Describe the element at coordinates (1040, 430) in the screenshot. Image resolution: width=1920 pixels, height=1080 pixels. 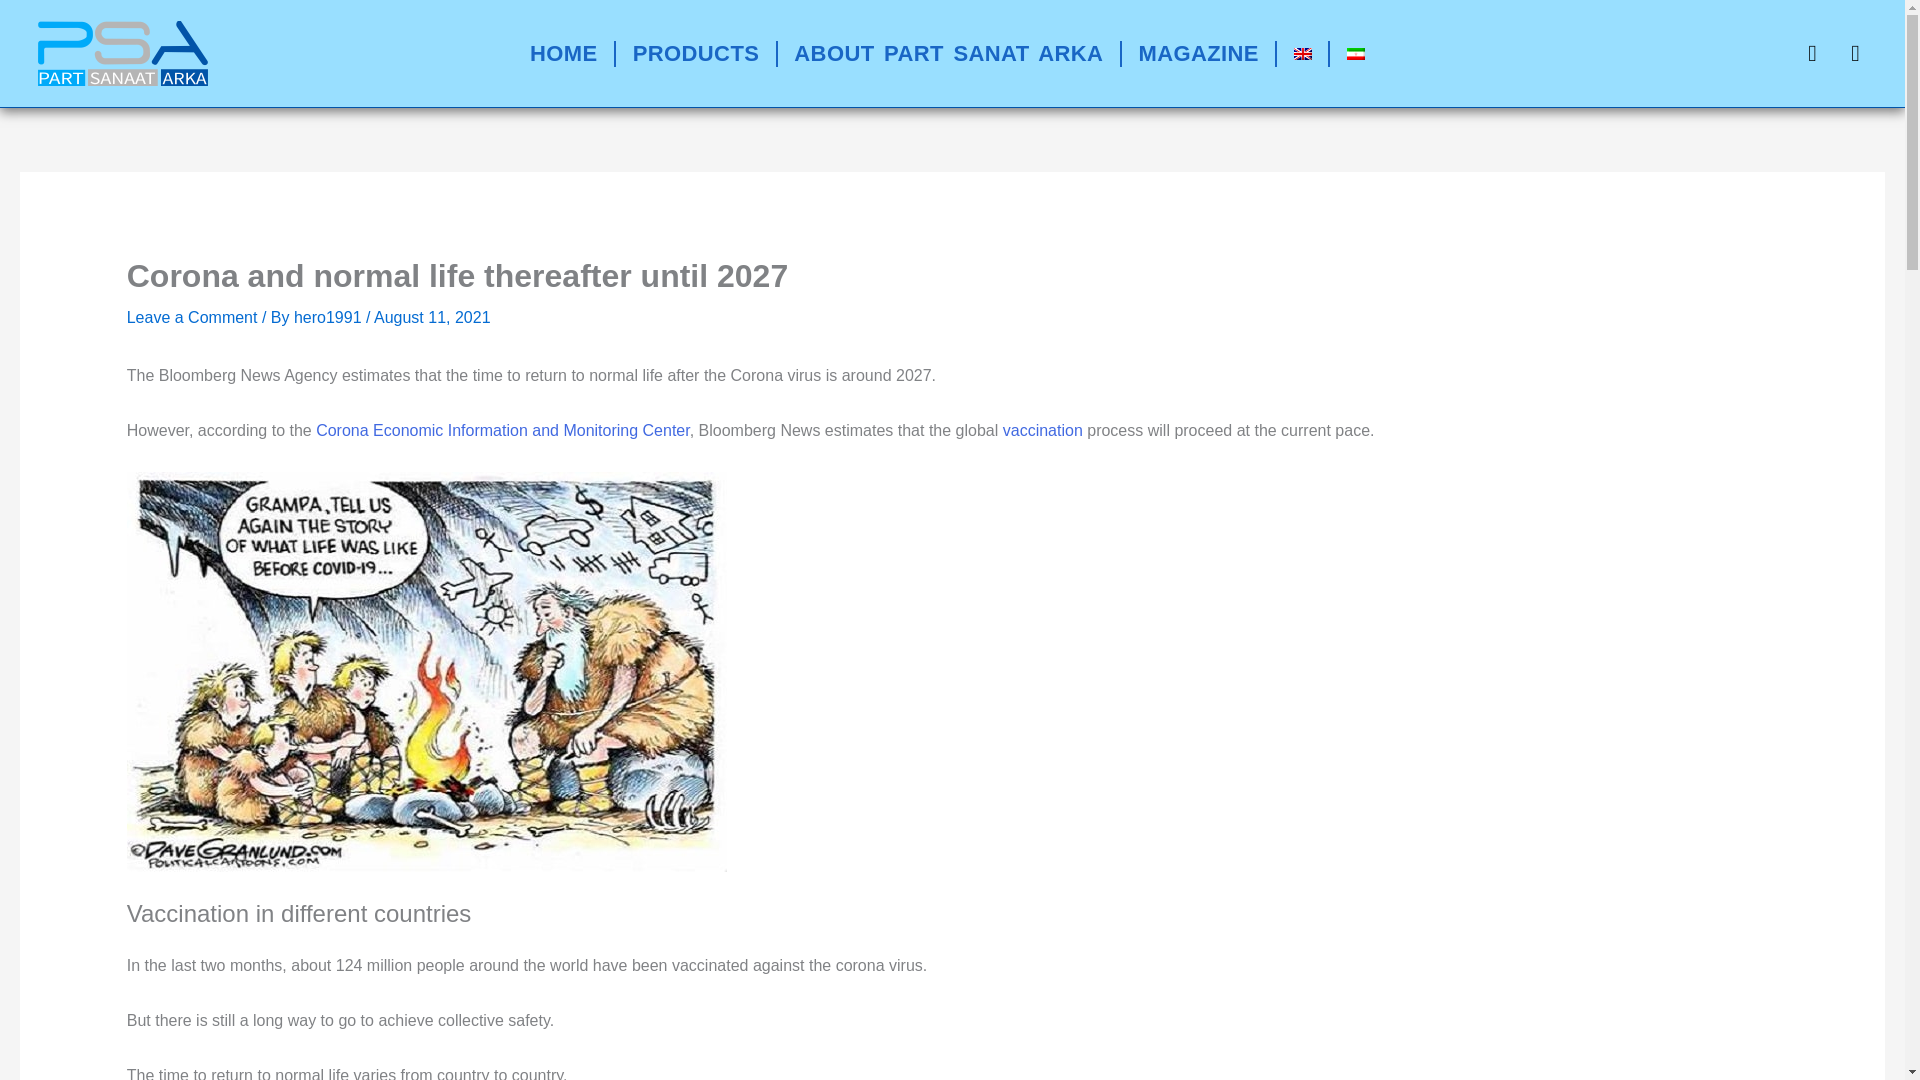
I see `vaccination` at that location.